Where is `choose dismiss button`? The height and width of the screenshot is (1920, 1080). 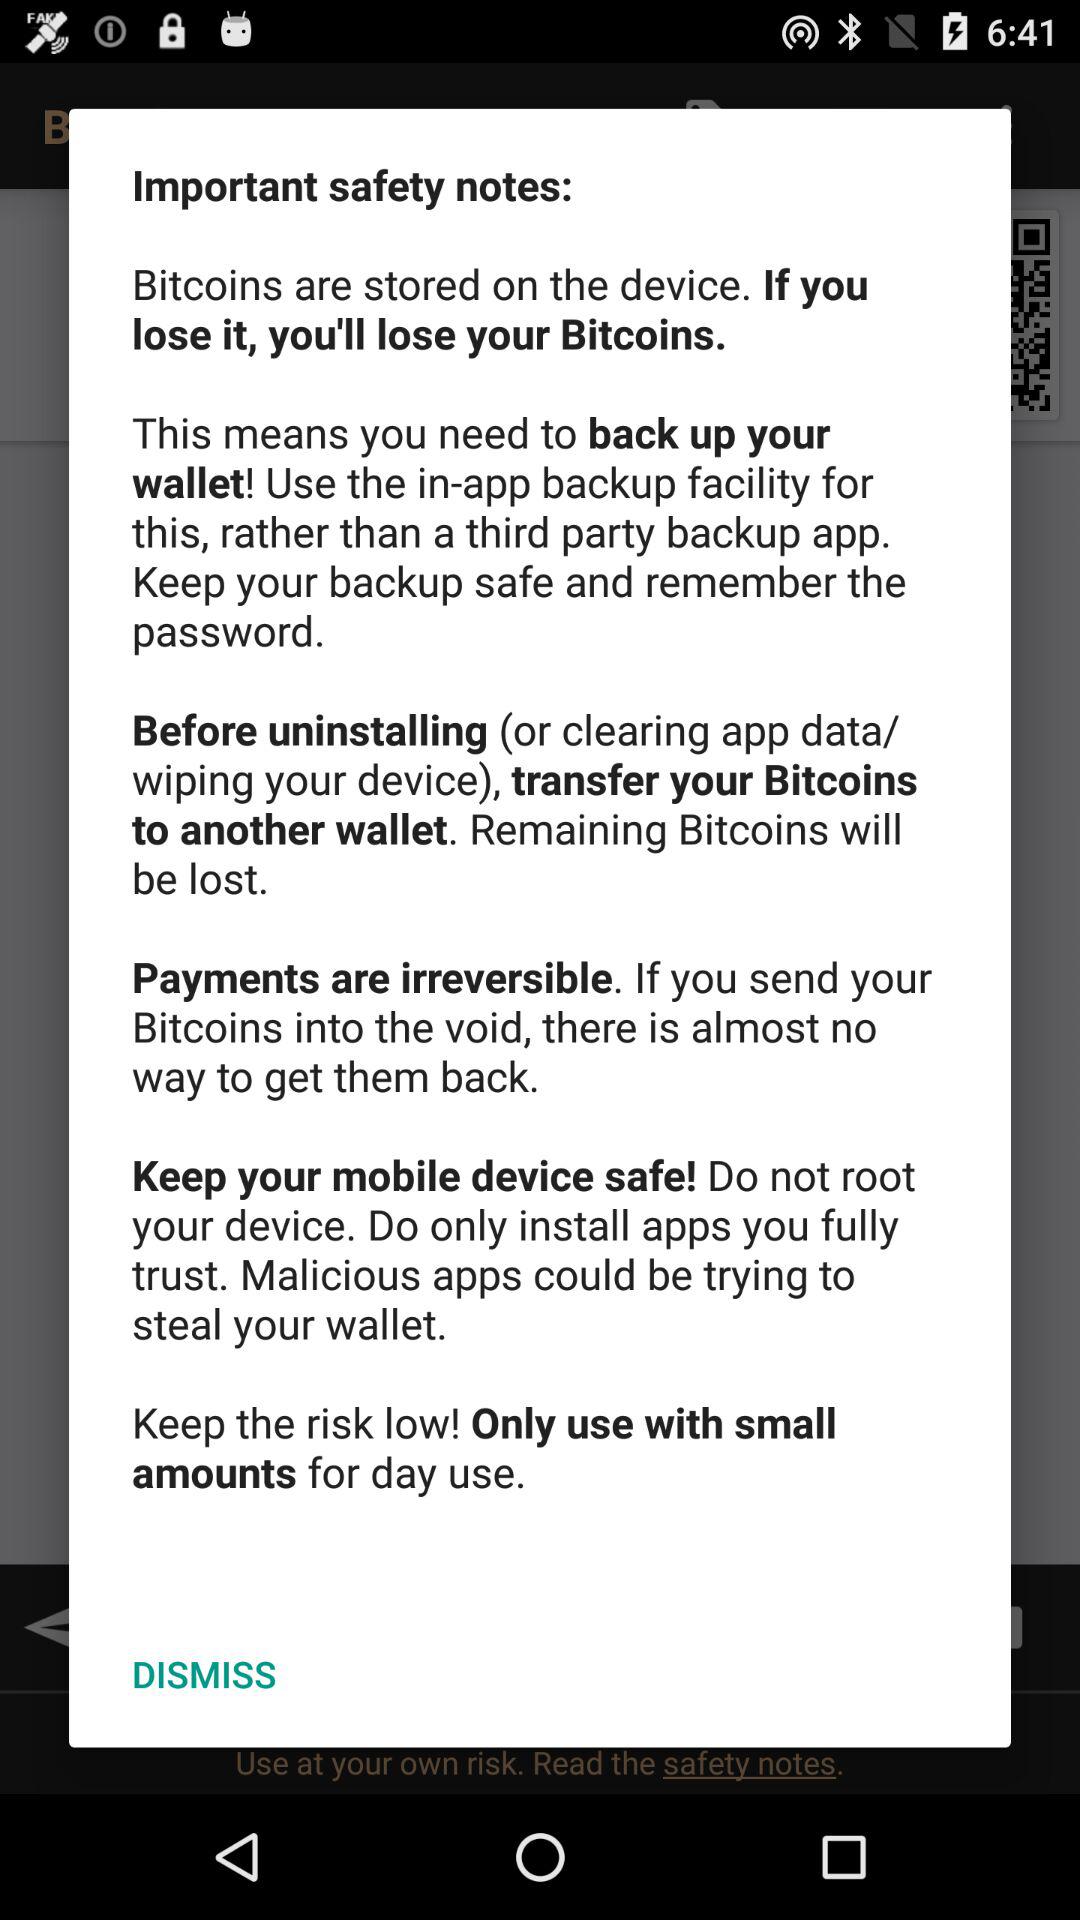
choose dismiss button is located at coordinates (204, 1674).